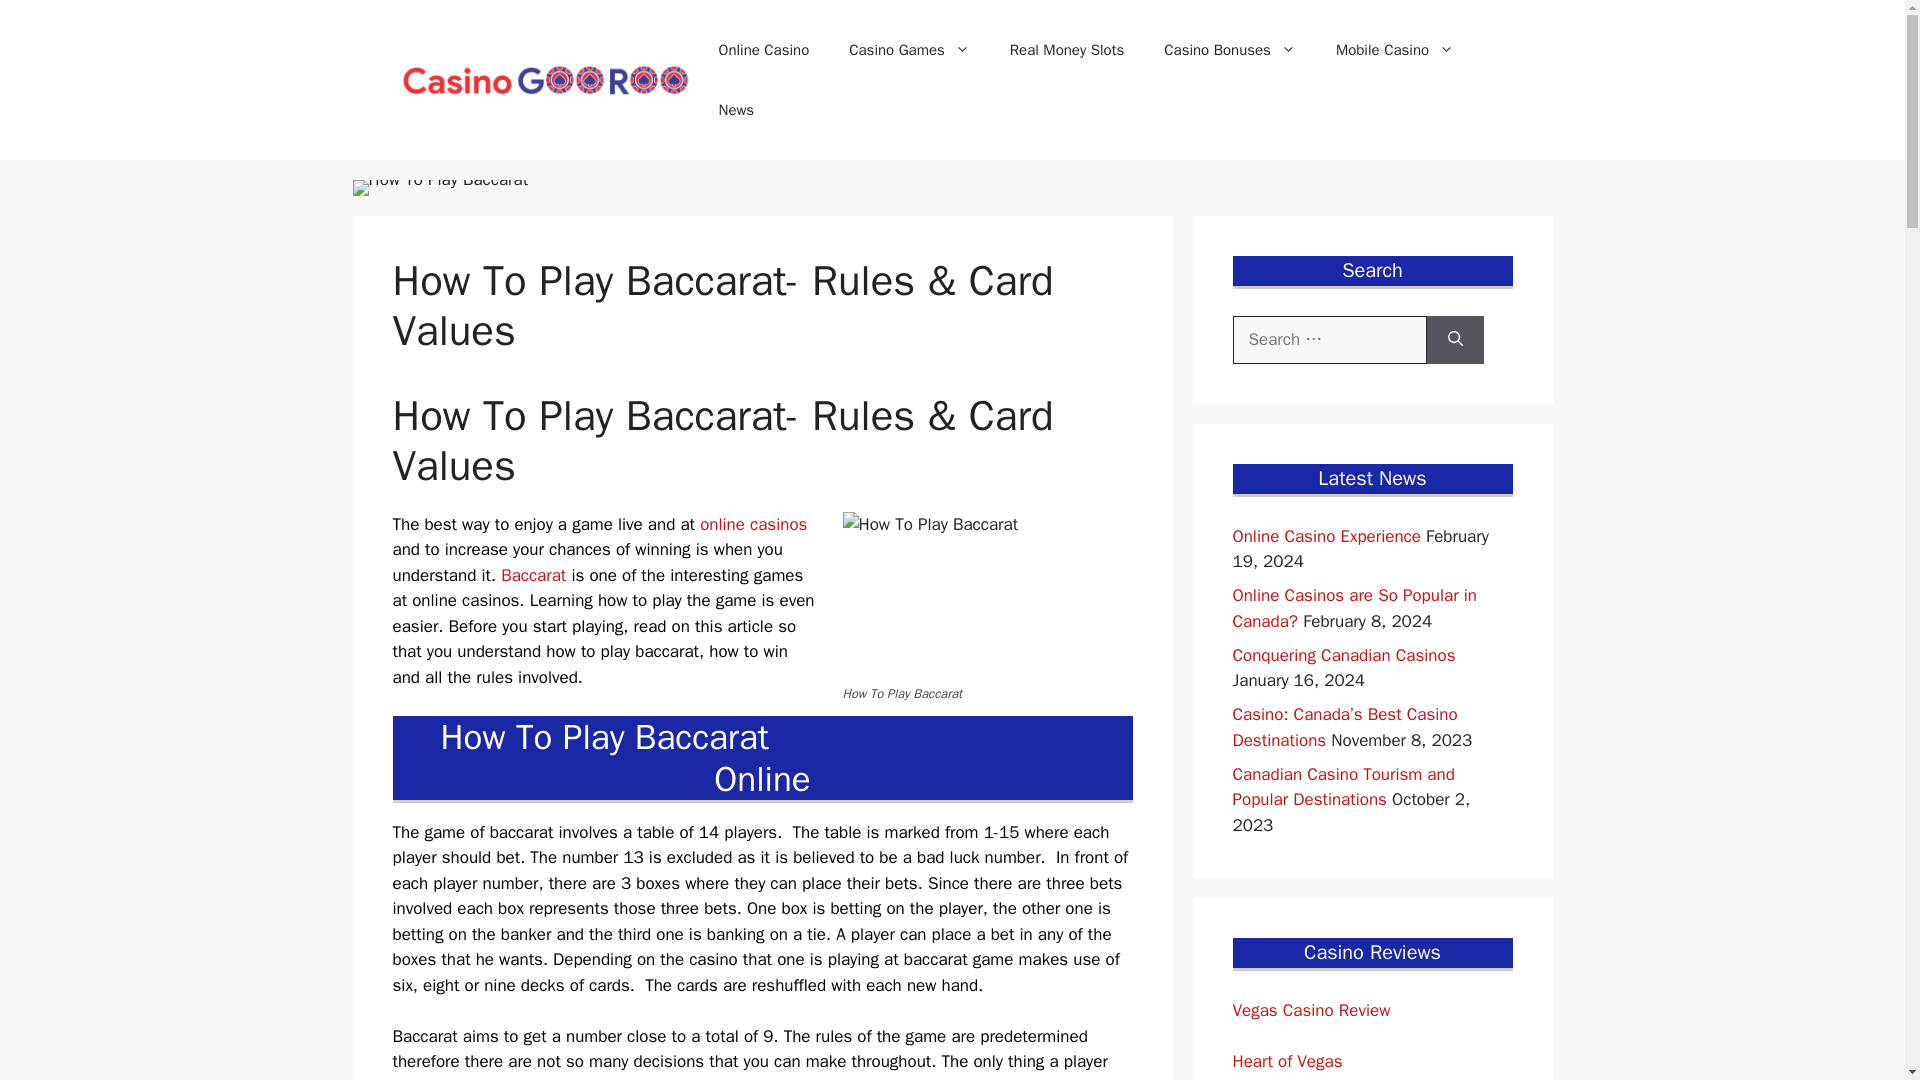  I want to click on Online Casino Experience, so click(1326, 536).